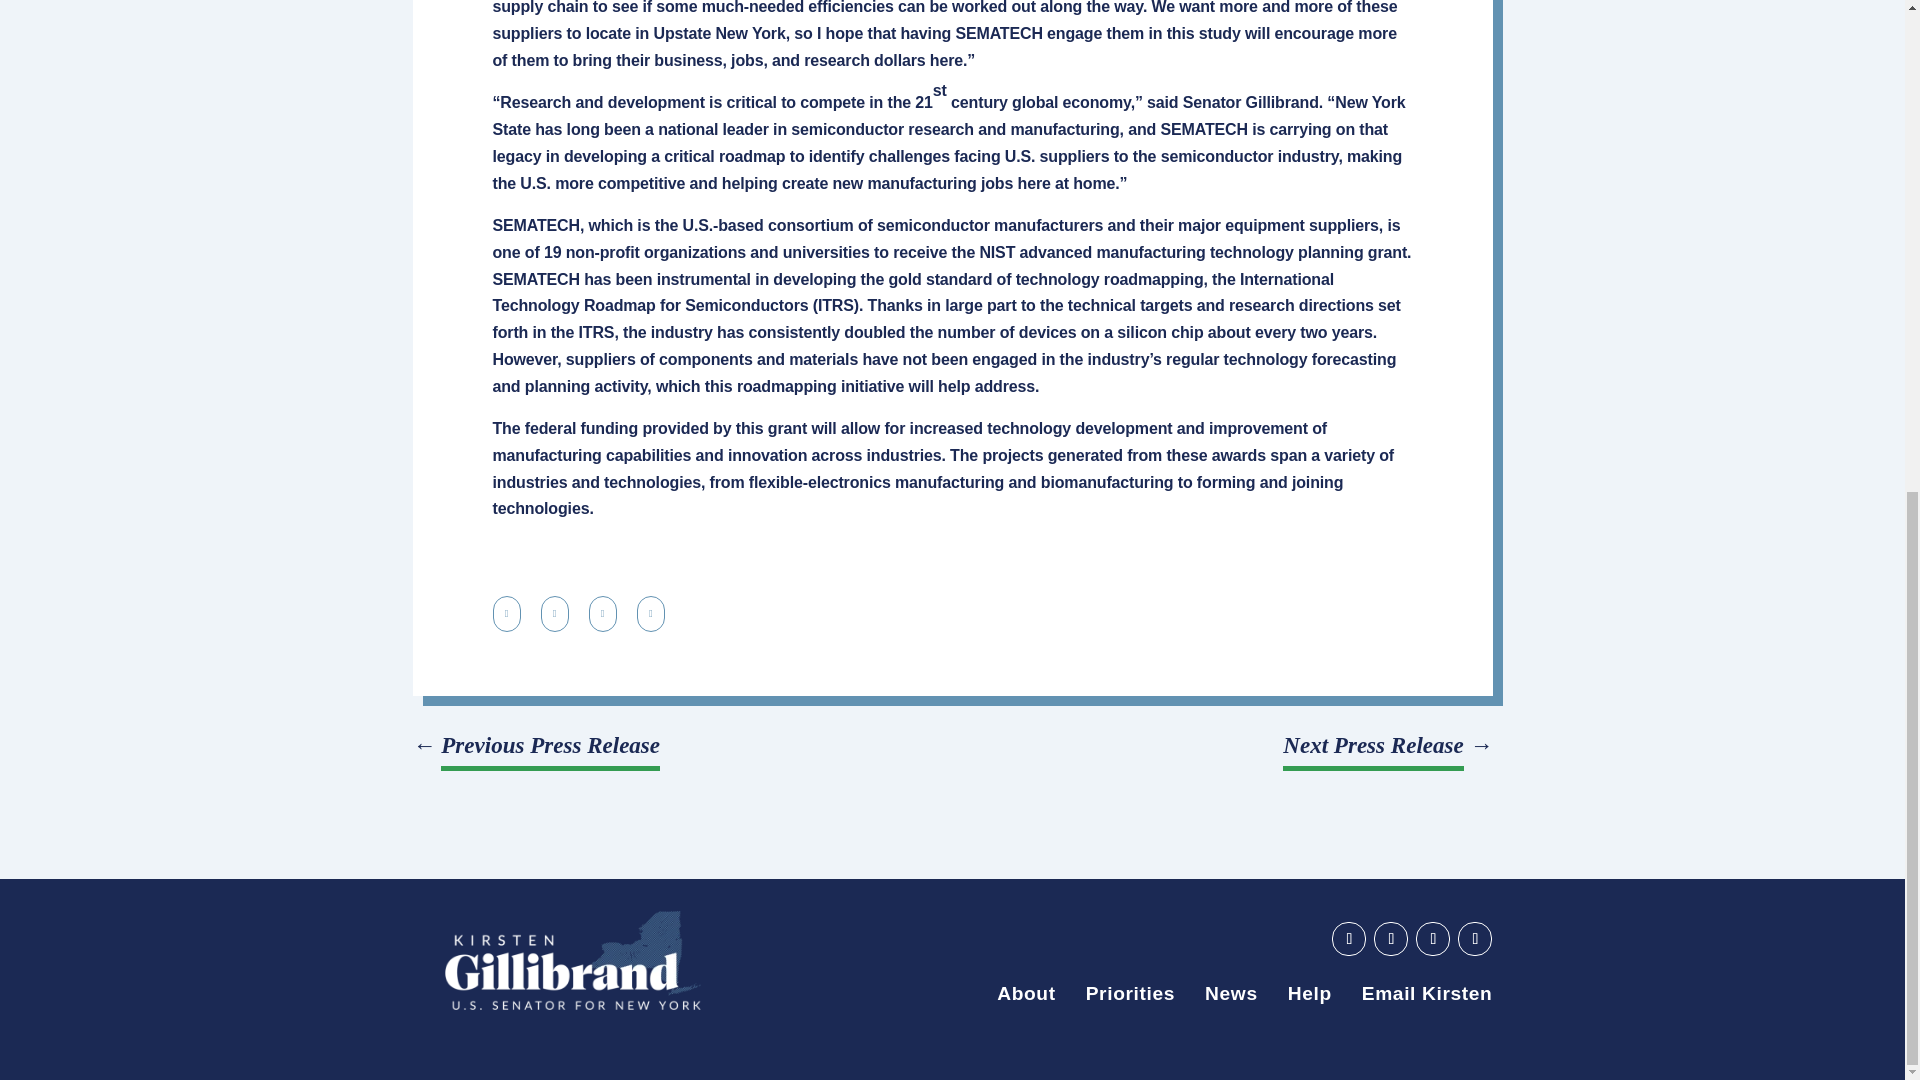 This screenshot has height=1080, width=1920. I want to click on Follow on Instagram, so click(1474, 938).